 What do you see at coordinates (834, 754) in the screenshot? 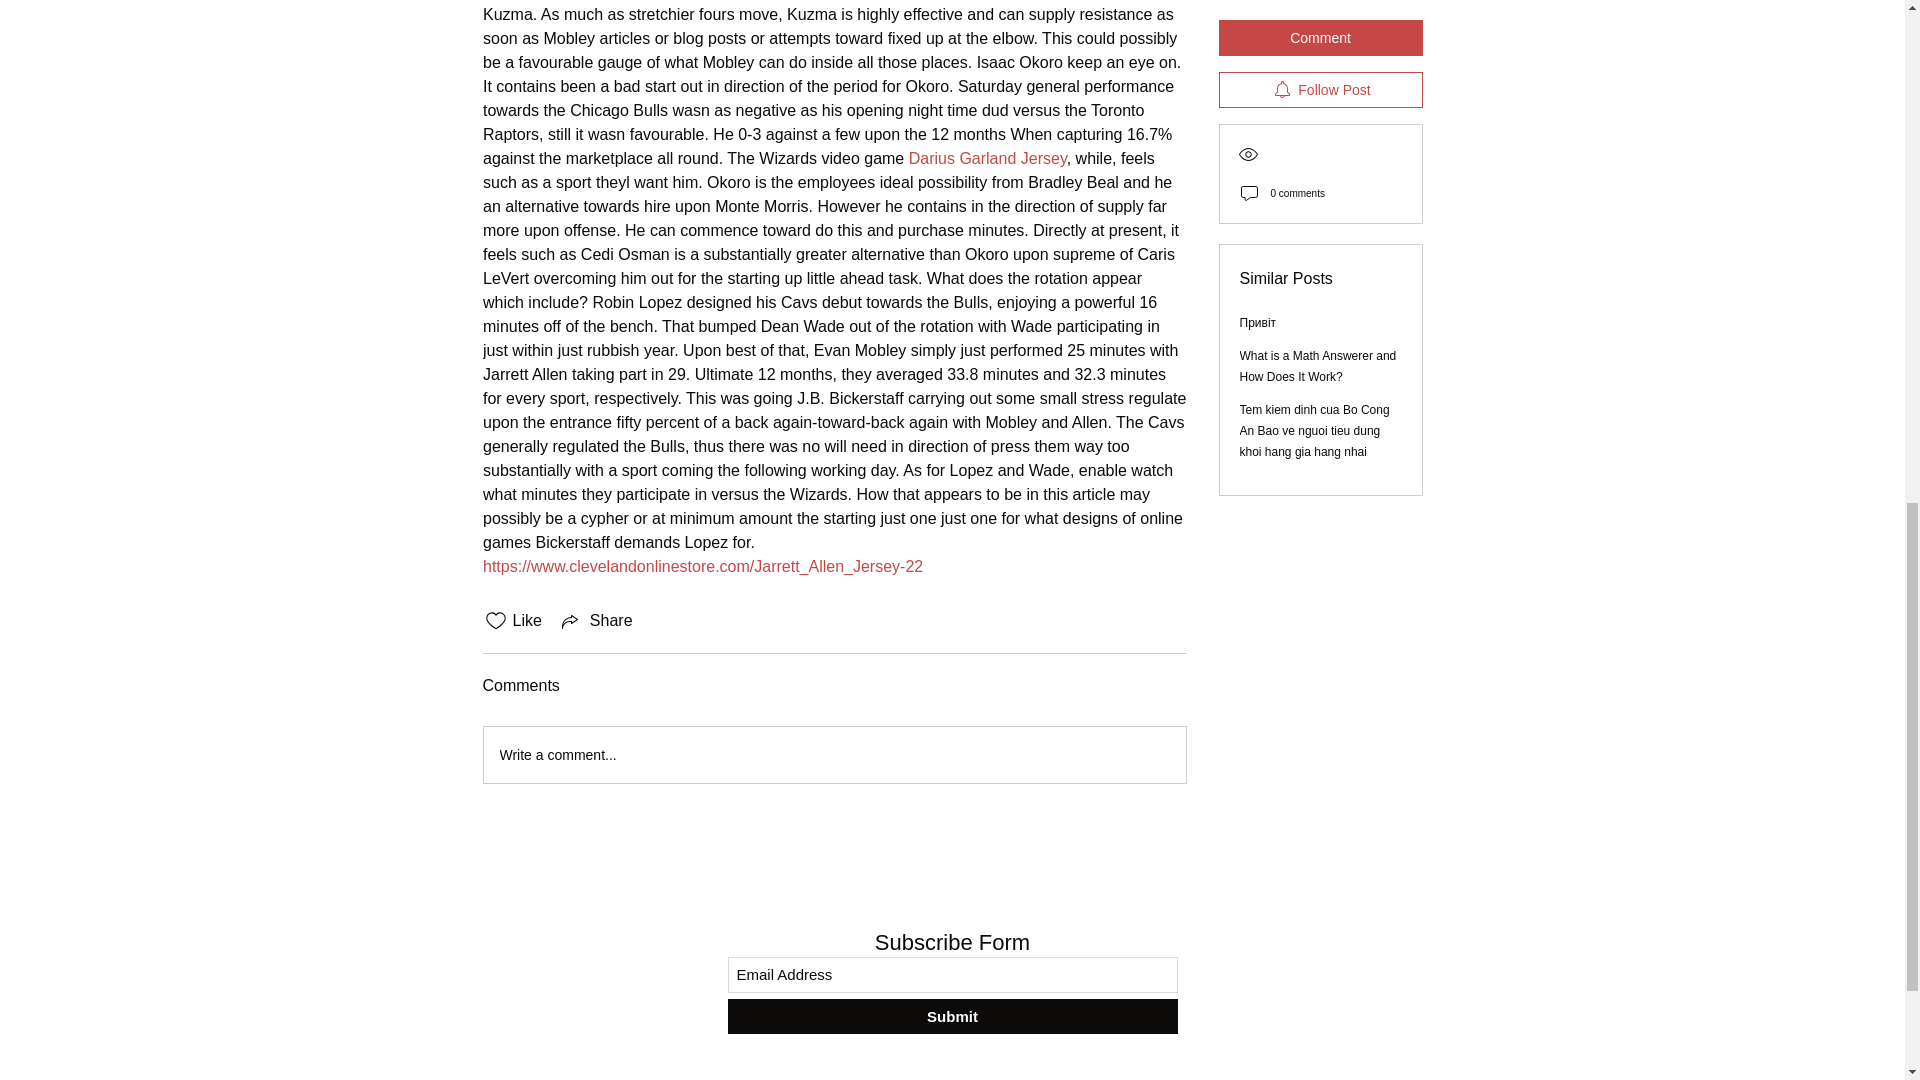
I see `Write a comment...` at bounding box center [834, 754].